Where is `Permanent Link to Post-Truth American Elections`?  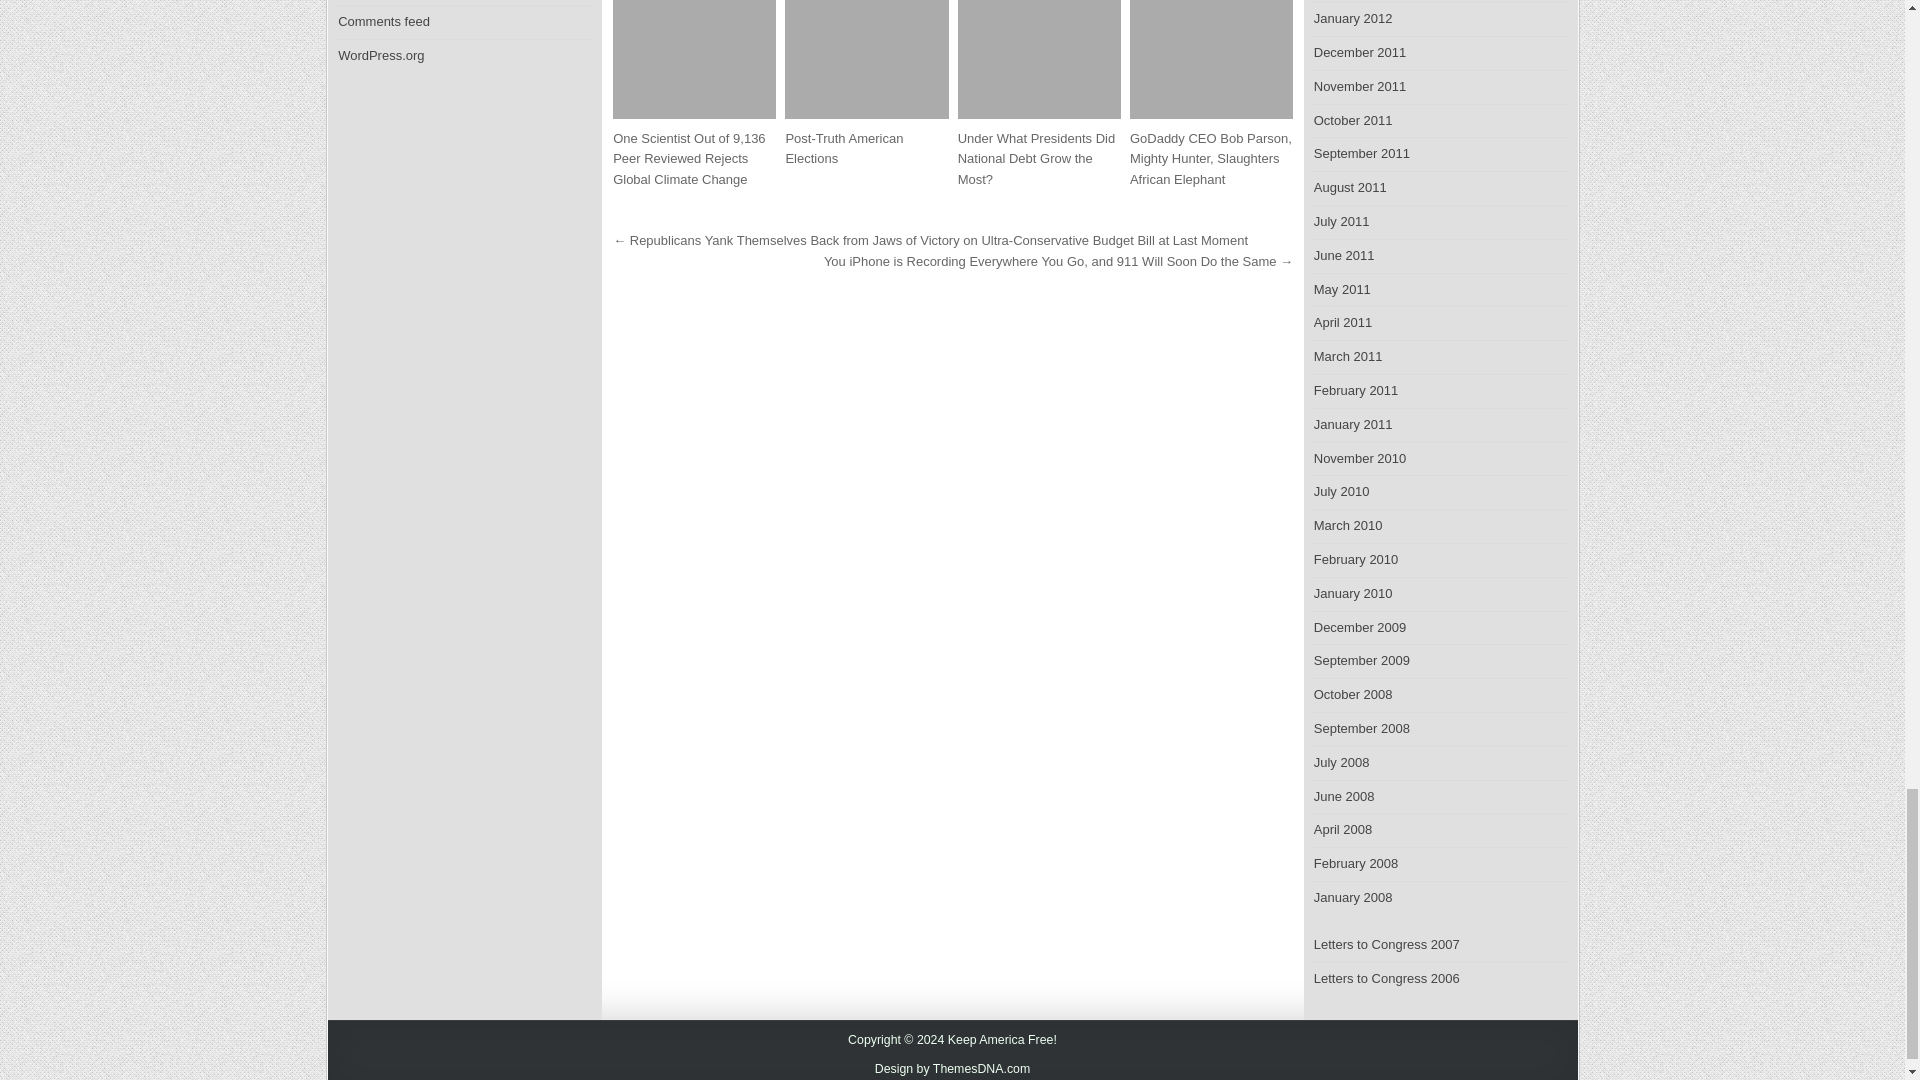 Permanent Link to Post-Truth American Elections is located at coordinates (866, 58).